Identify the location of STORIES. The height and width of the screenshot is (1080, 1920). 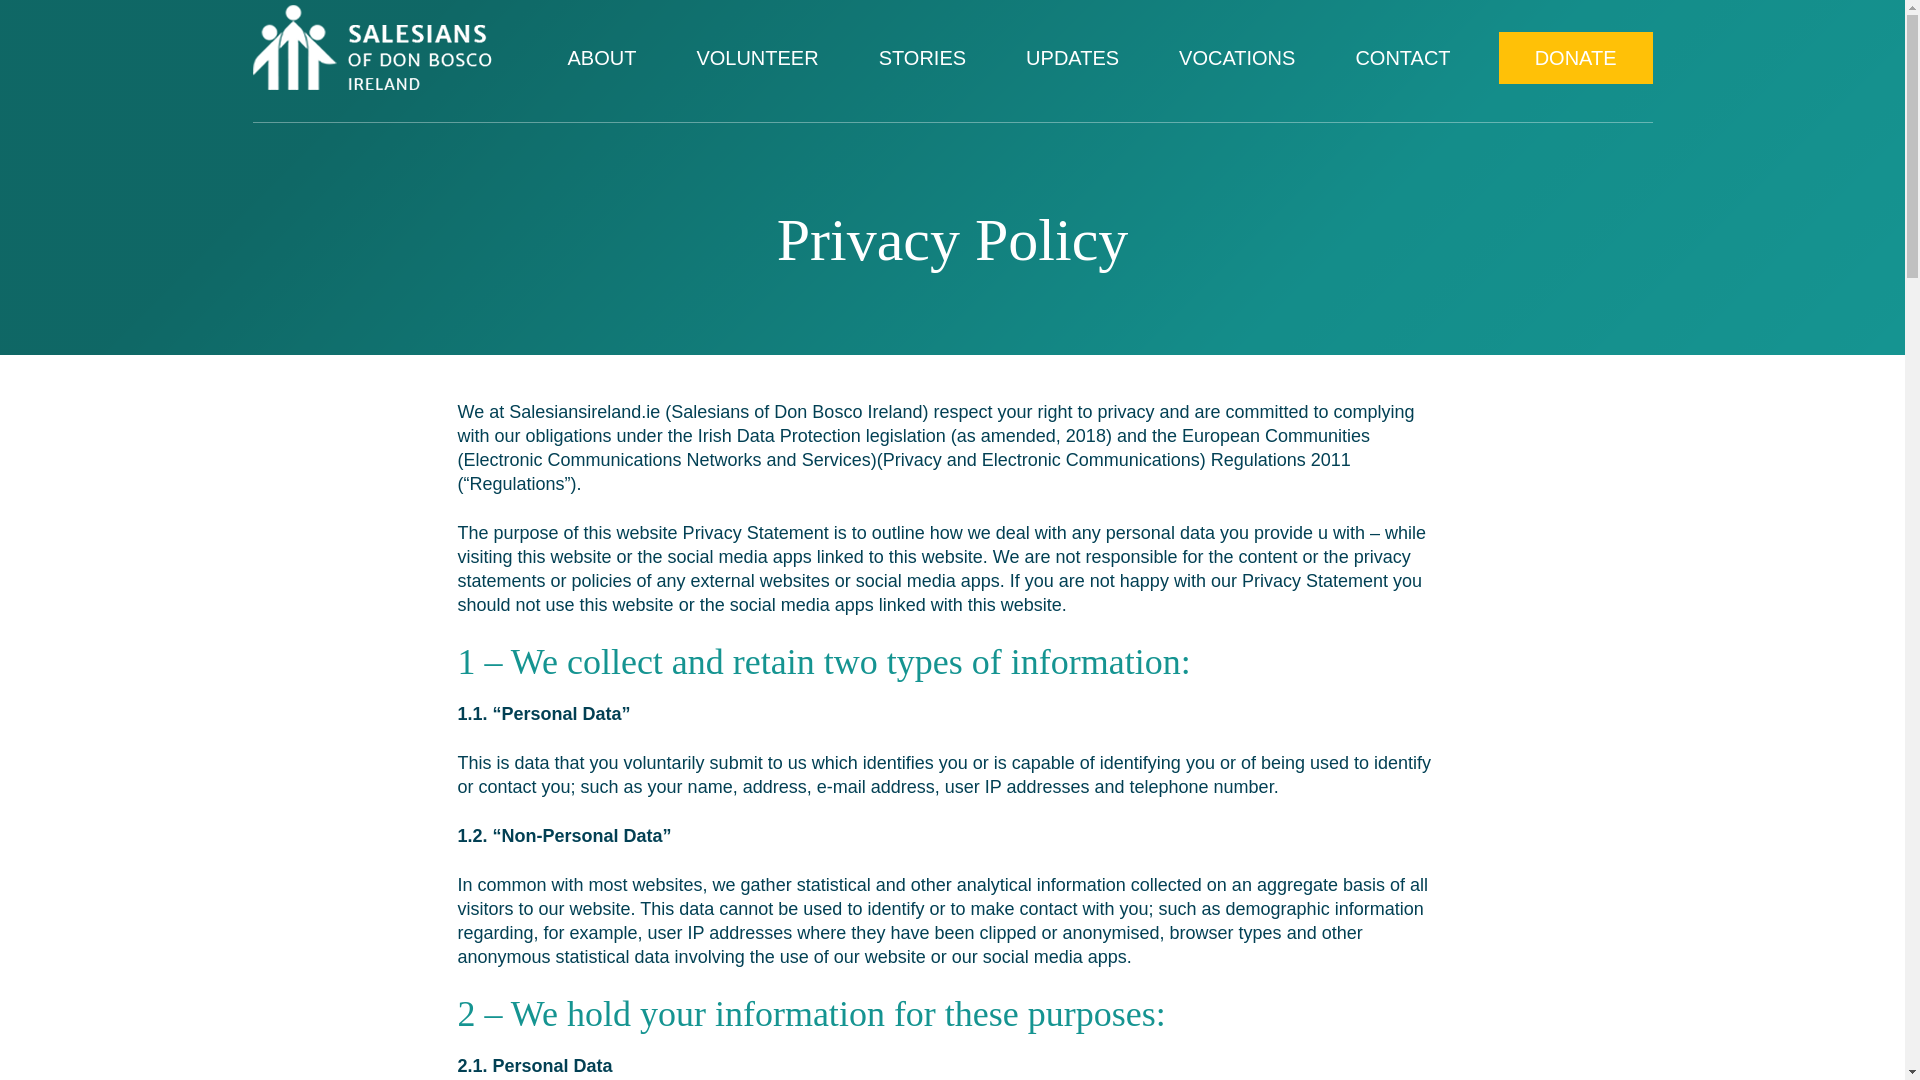
(922, 58).